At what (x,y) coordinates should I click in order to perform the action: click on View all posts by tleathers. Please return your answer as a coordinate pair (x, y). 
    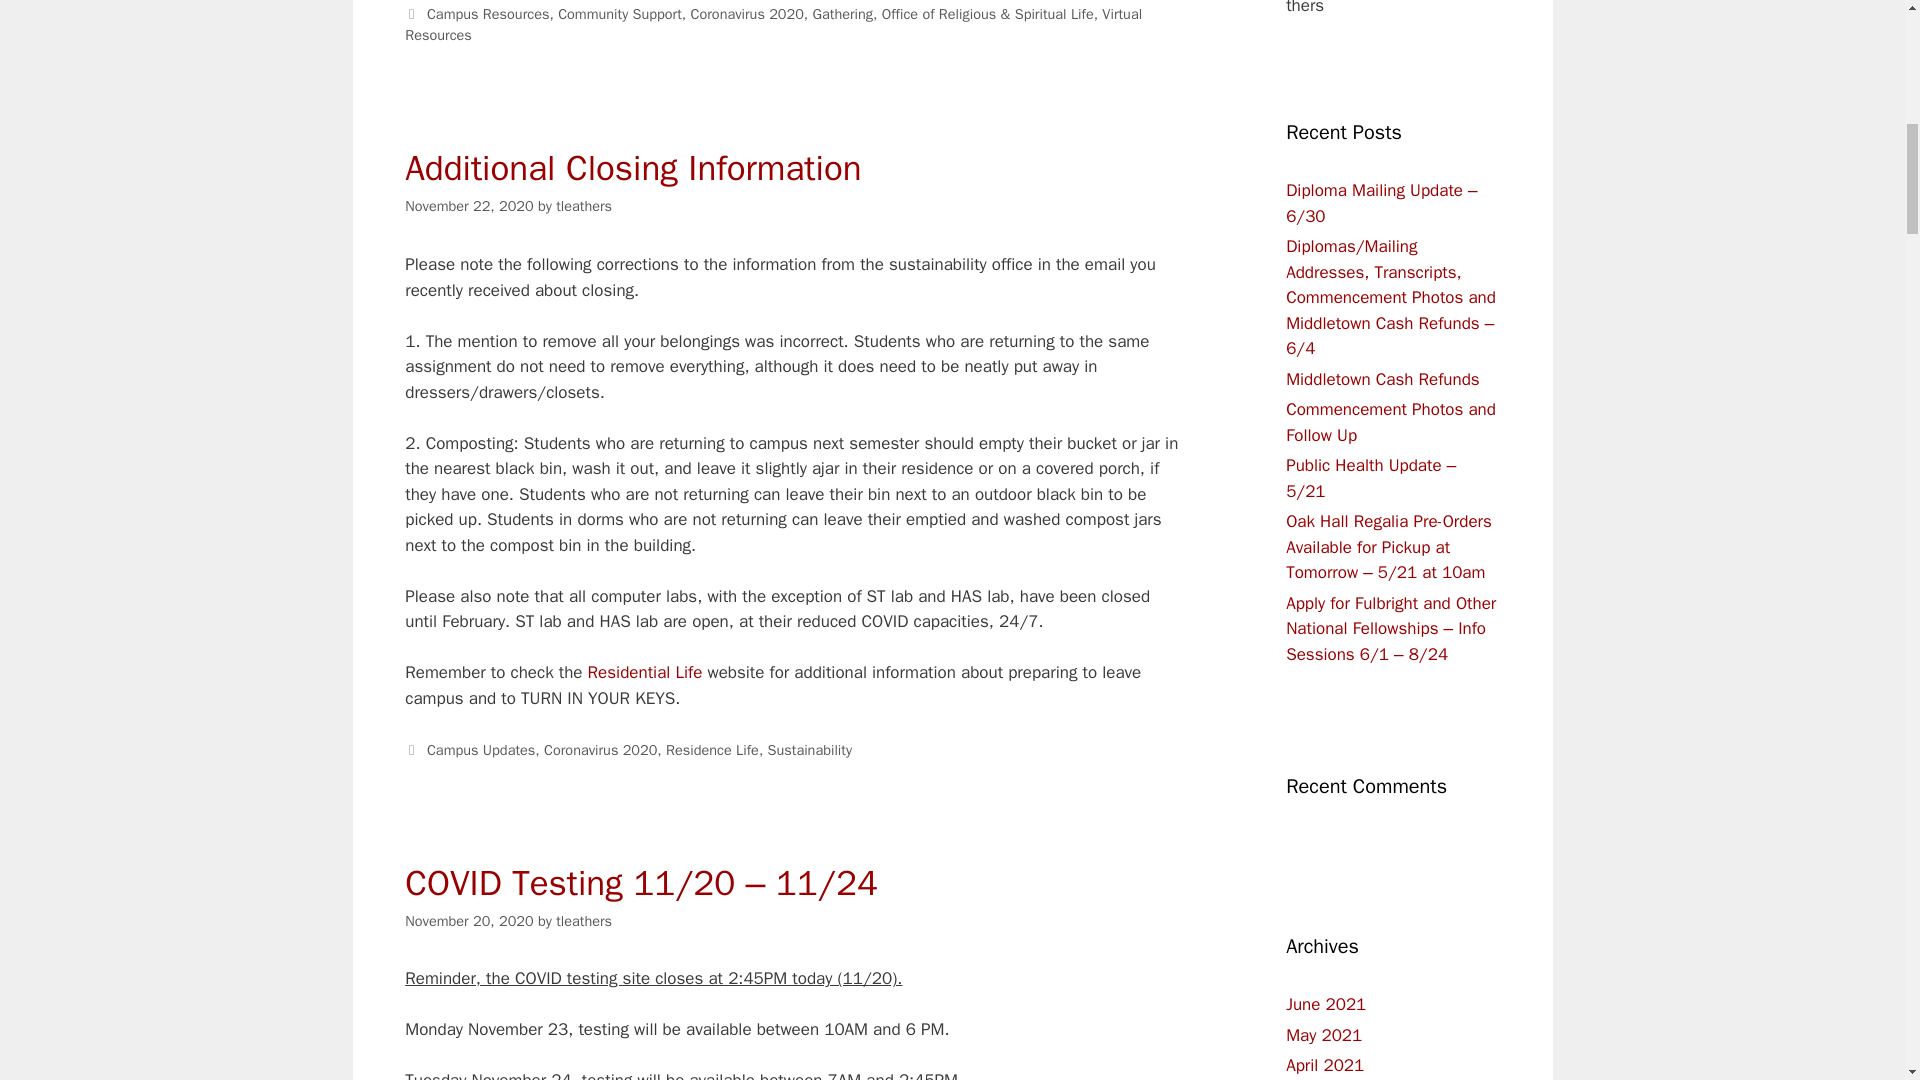
    Looking at the image, I should click on (584, 205).